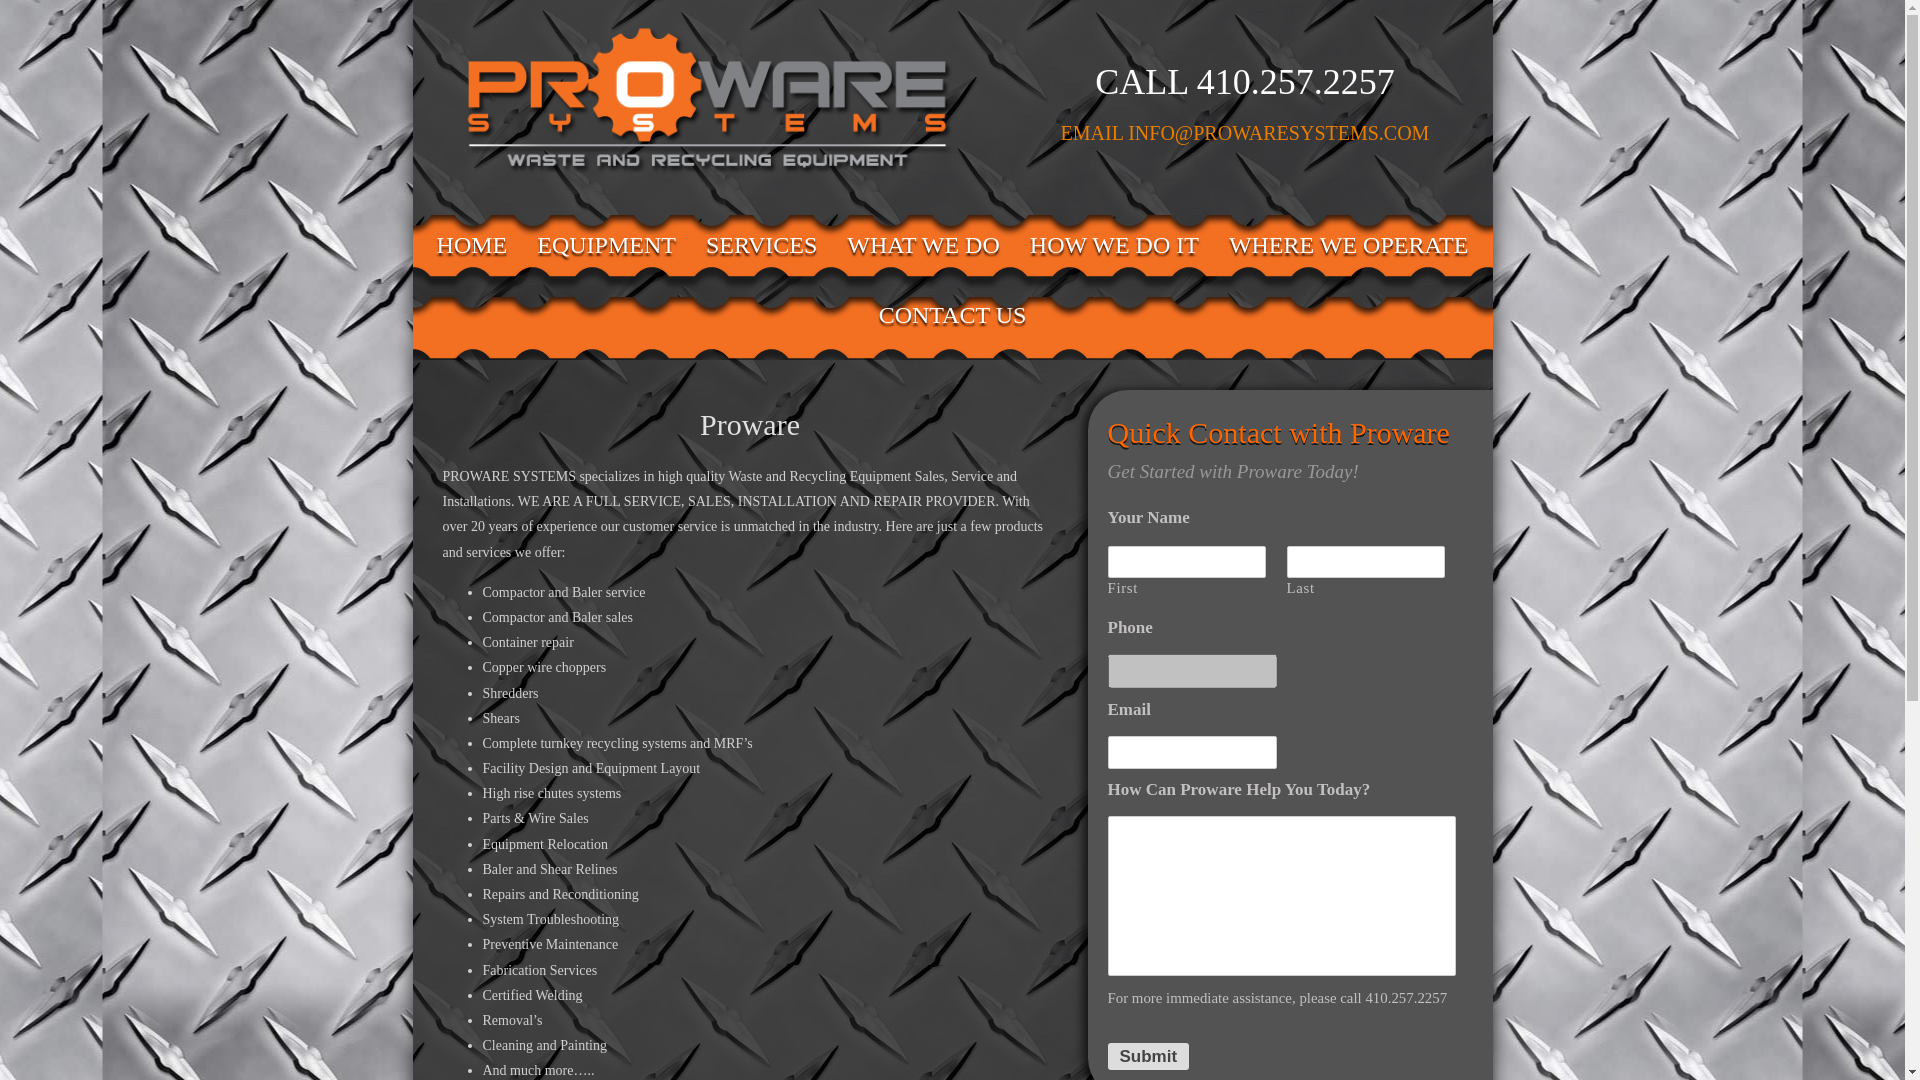 This screenshot has width=1920, height=1080. Describe the element at coordinates (1114, 244) in the screenshot. I see `HOW WE DO IT` at that location.